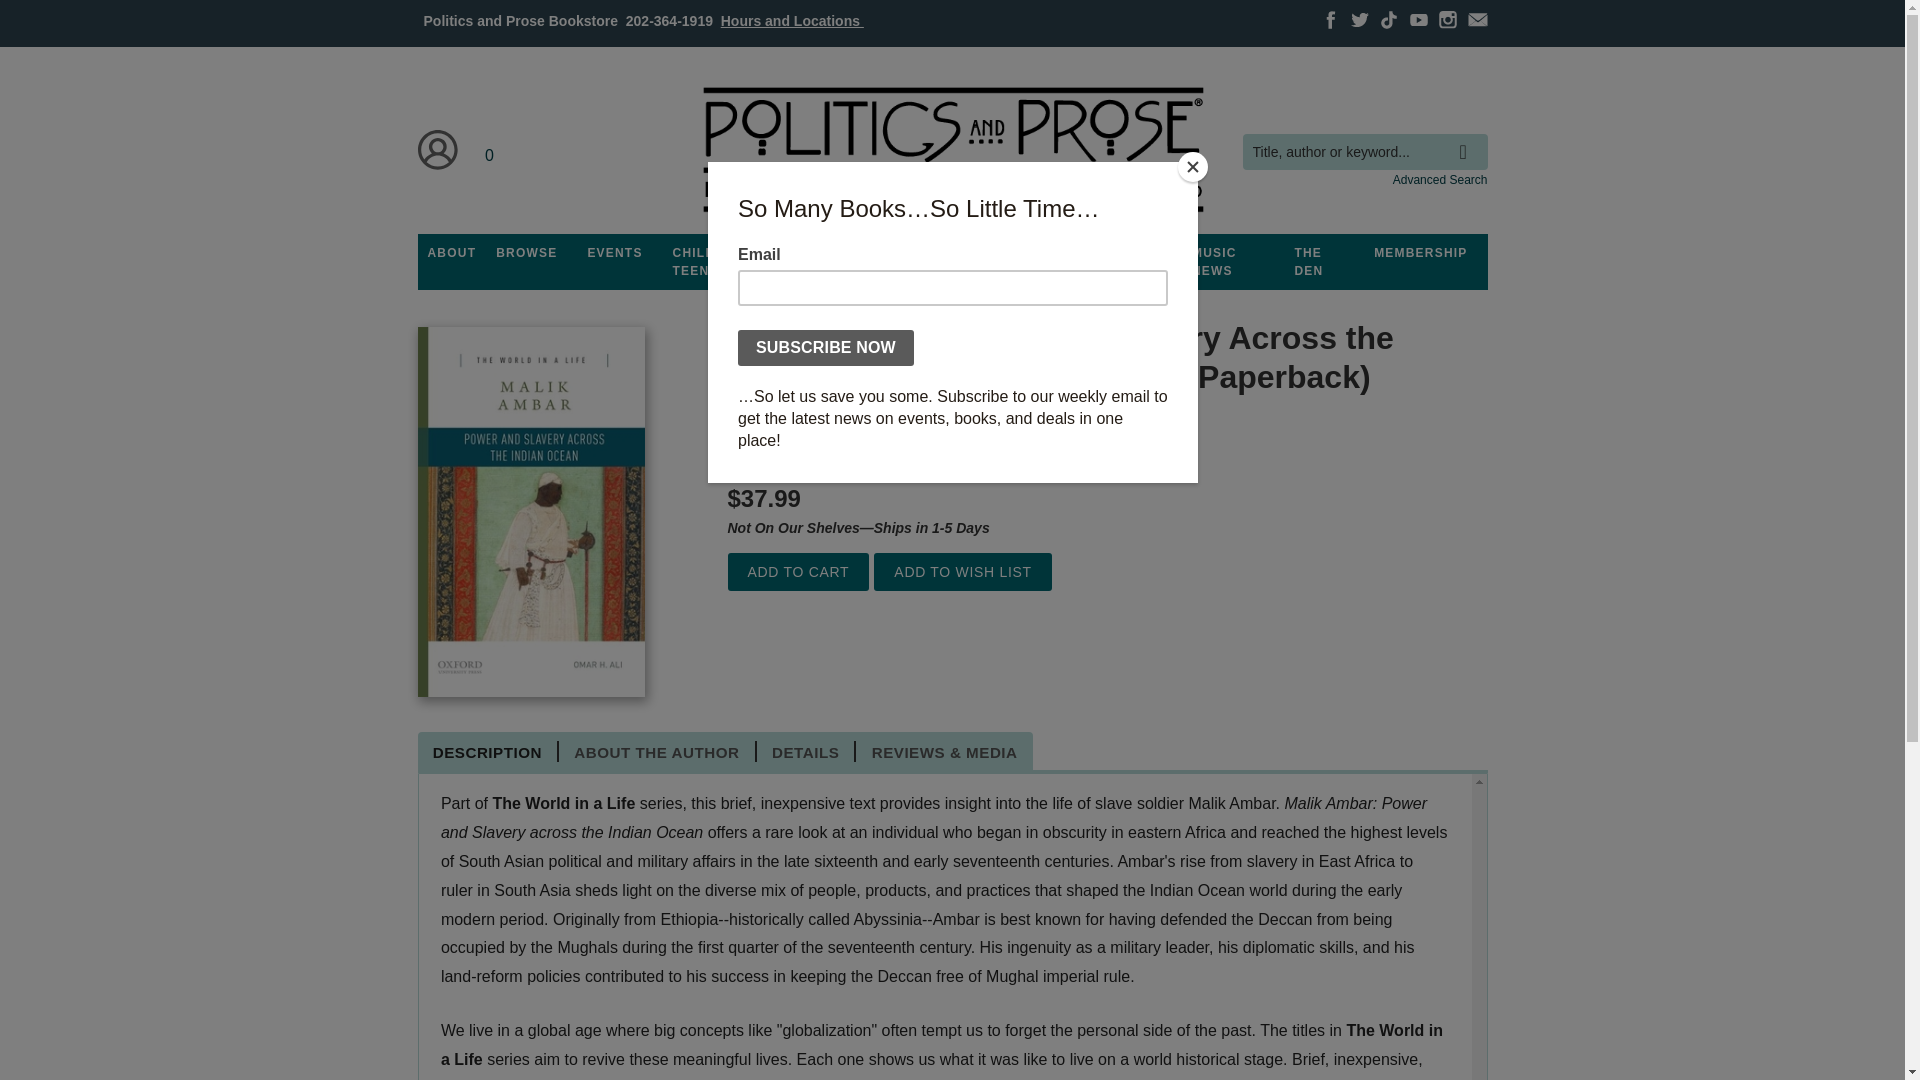 The height and width of the screenshot is (1080, 1920). Describe the element at coordinates (1066, 253) in the screenshot. I see `SERVICES` at that location.